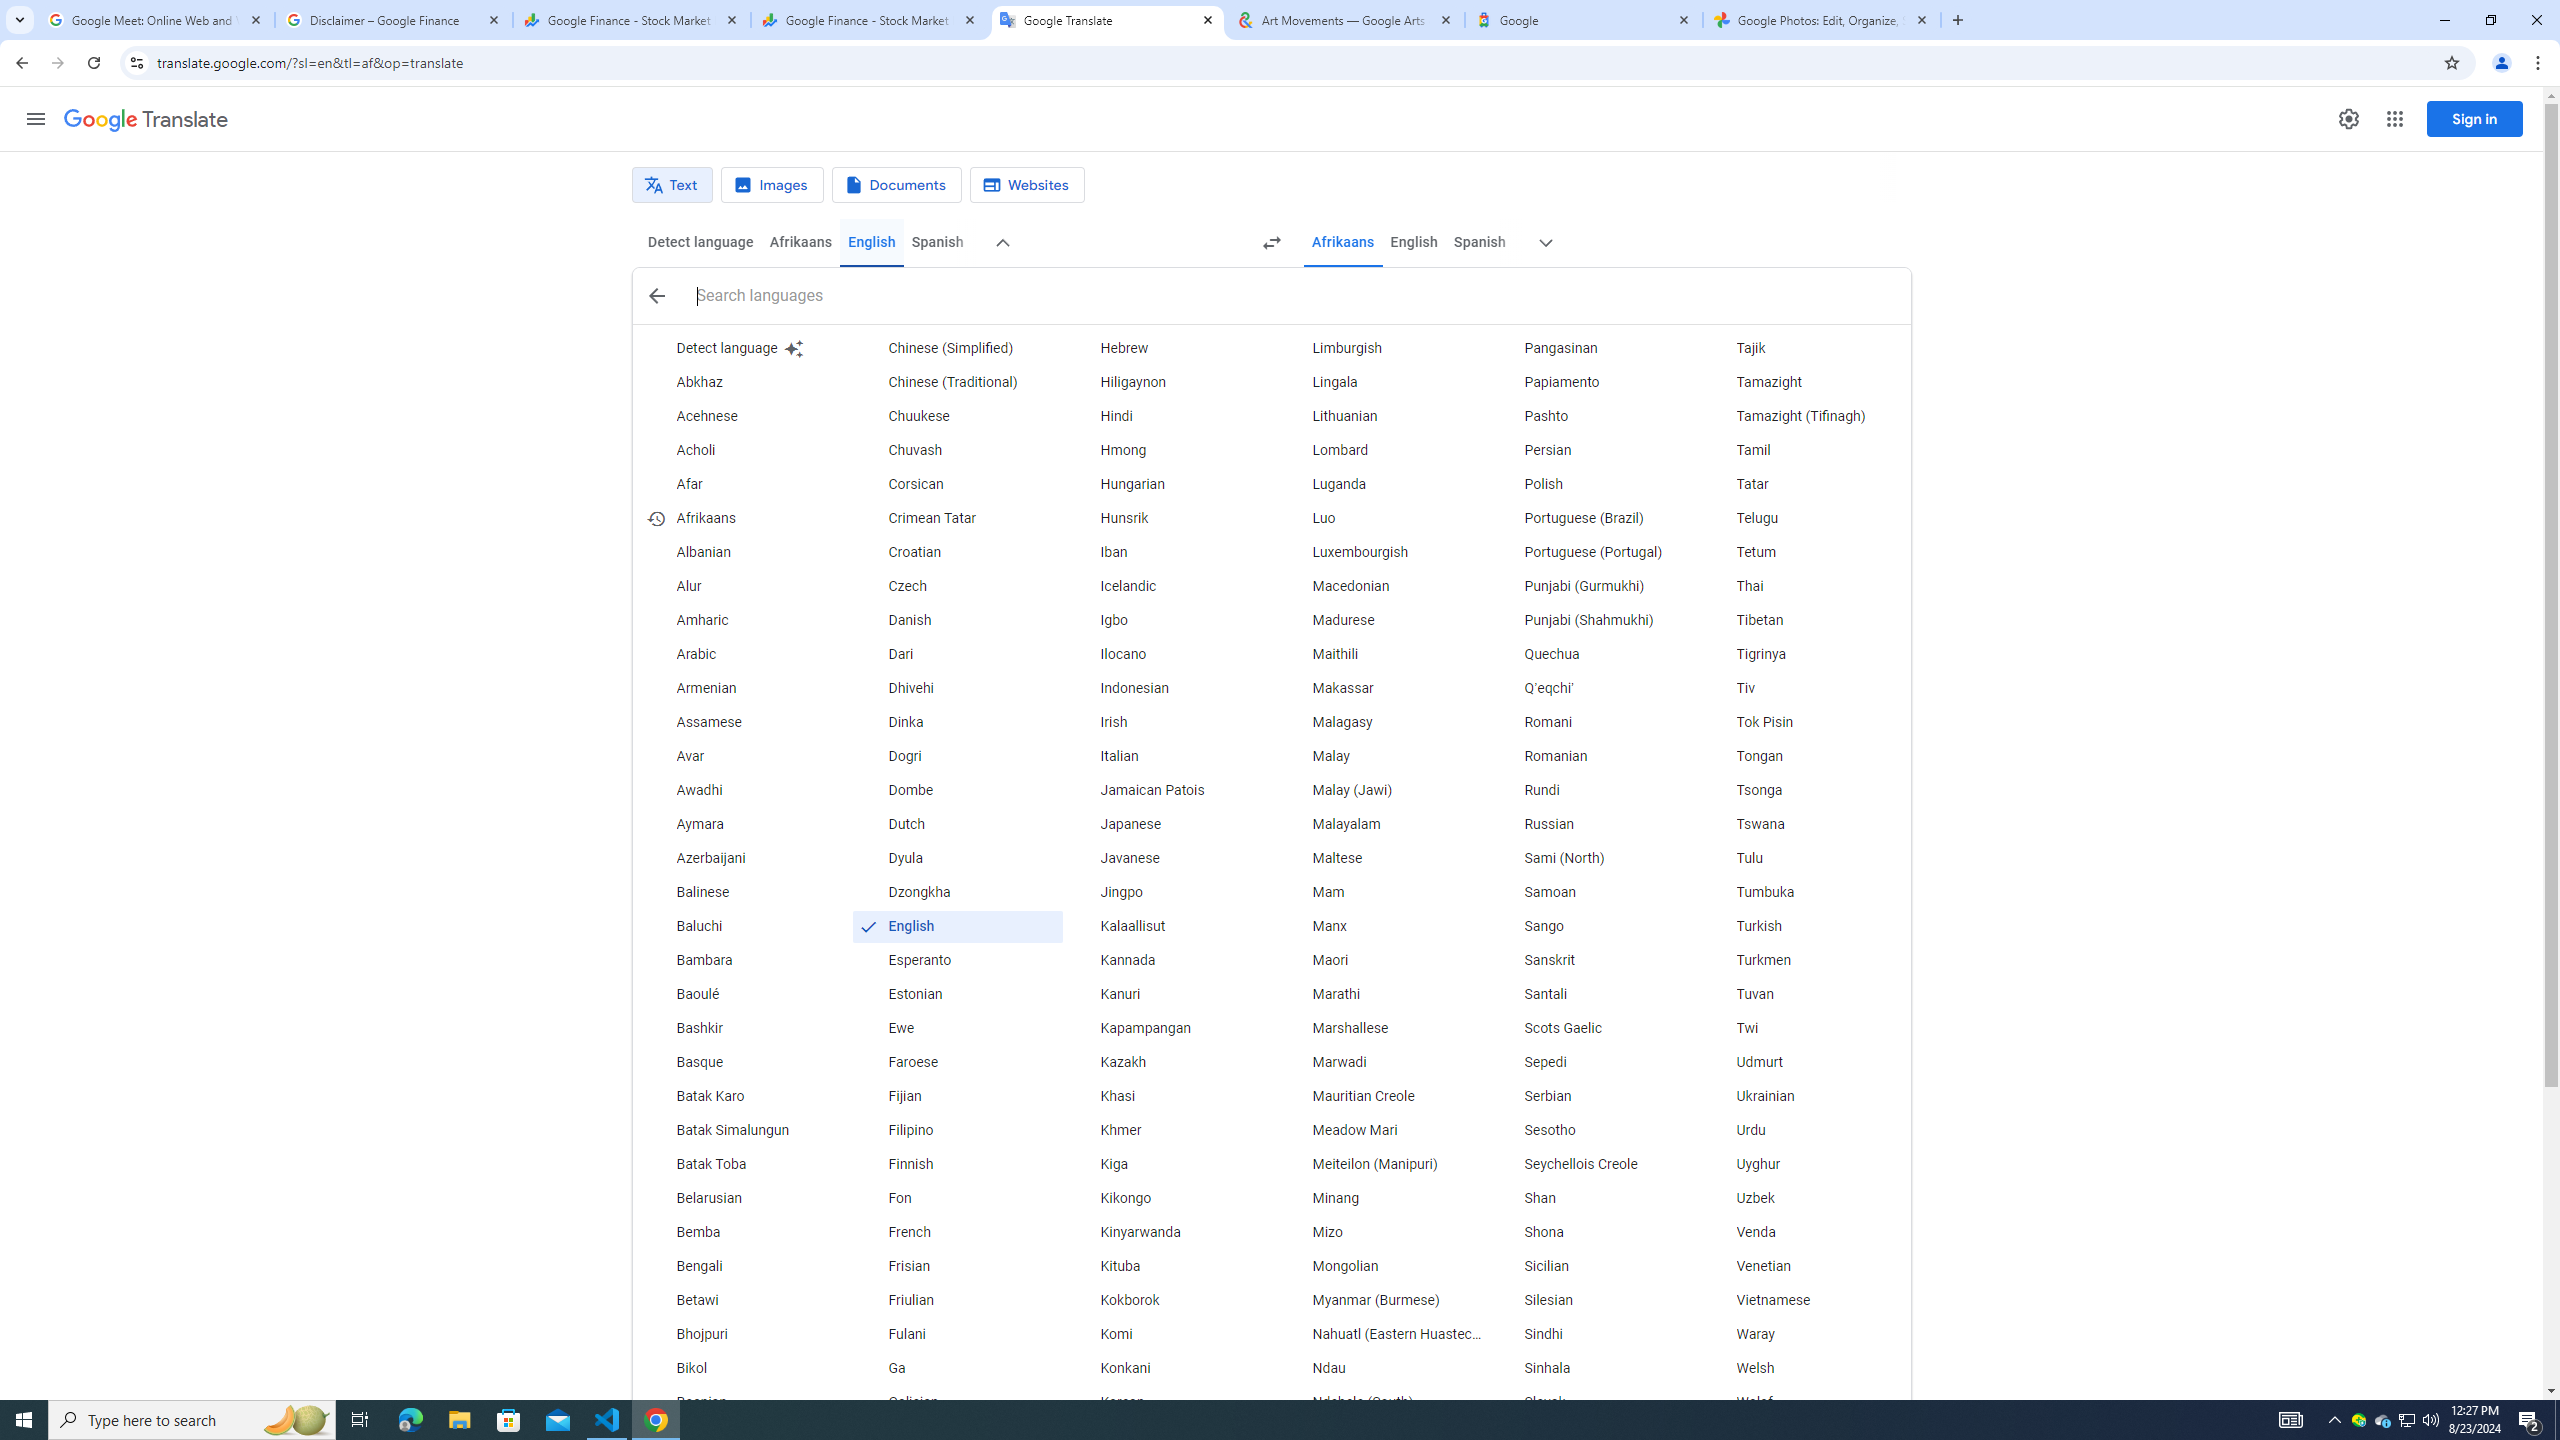  What do you see at coordinates (1593, 552) in the screenshot?
I see `Portuguese (Portugal)` at bounding box center [1593, 552].